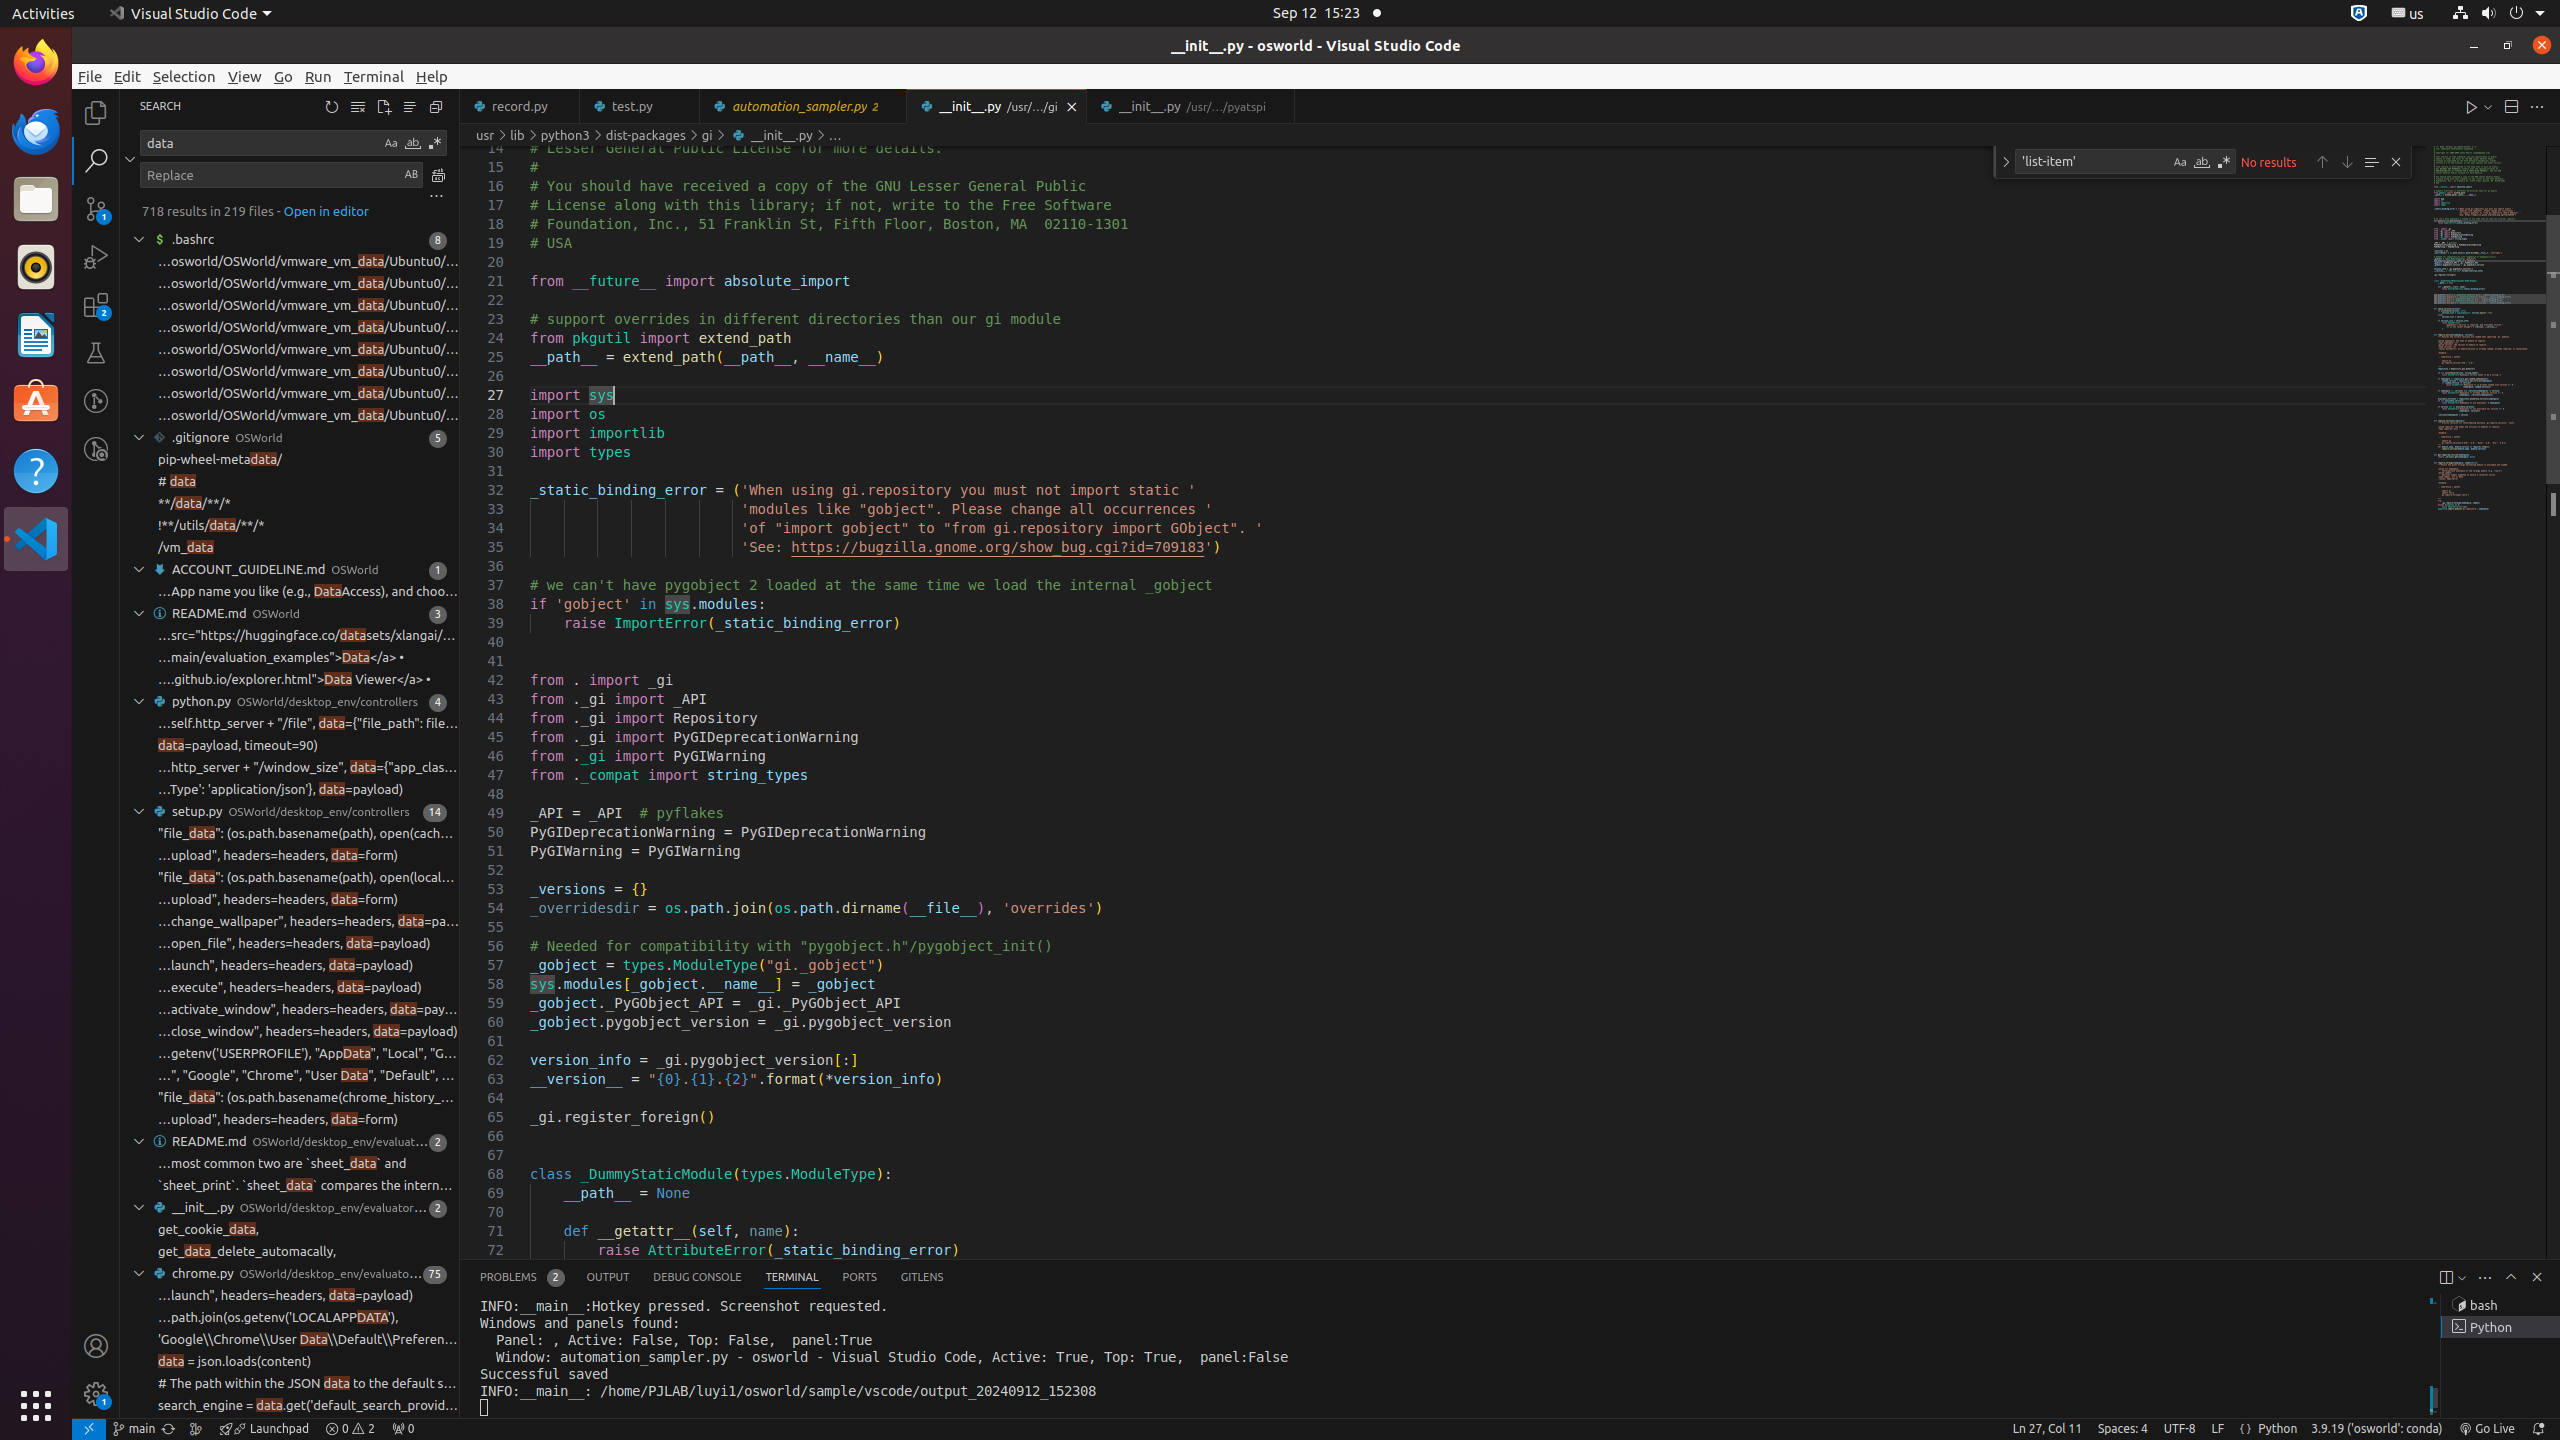 The width and height of the screenshot is (2560, 1440). What do you see at coordinates (308, 1032) in the screenshot?
I see `…close_window", headers=headers, data=payload)` at bounding box center [308, 1032].